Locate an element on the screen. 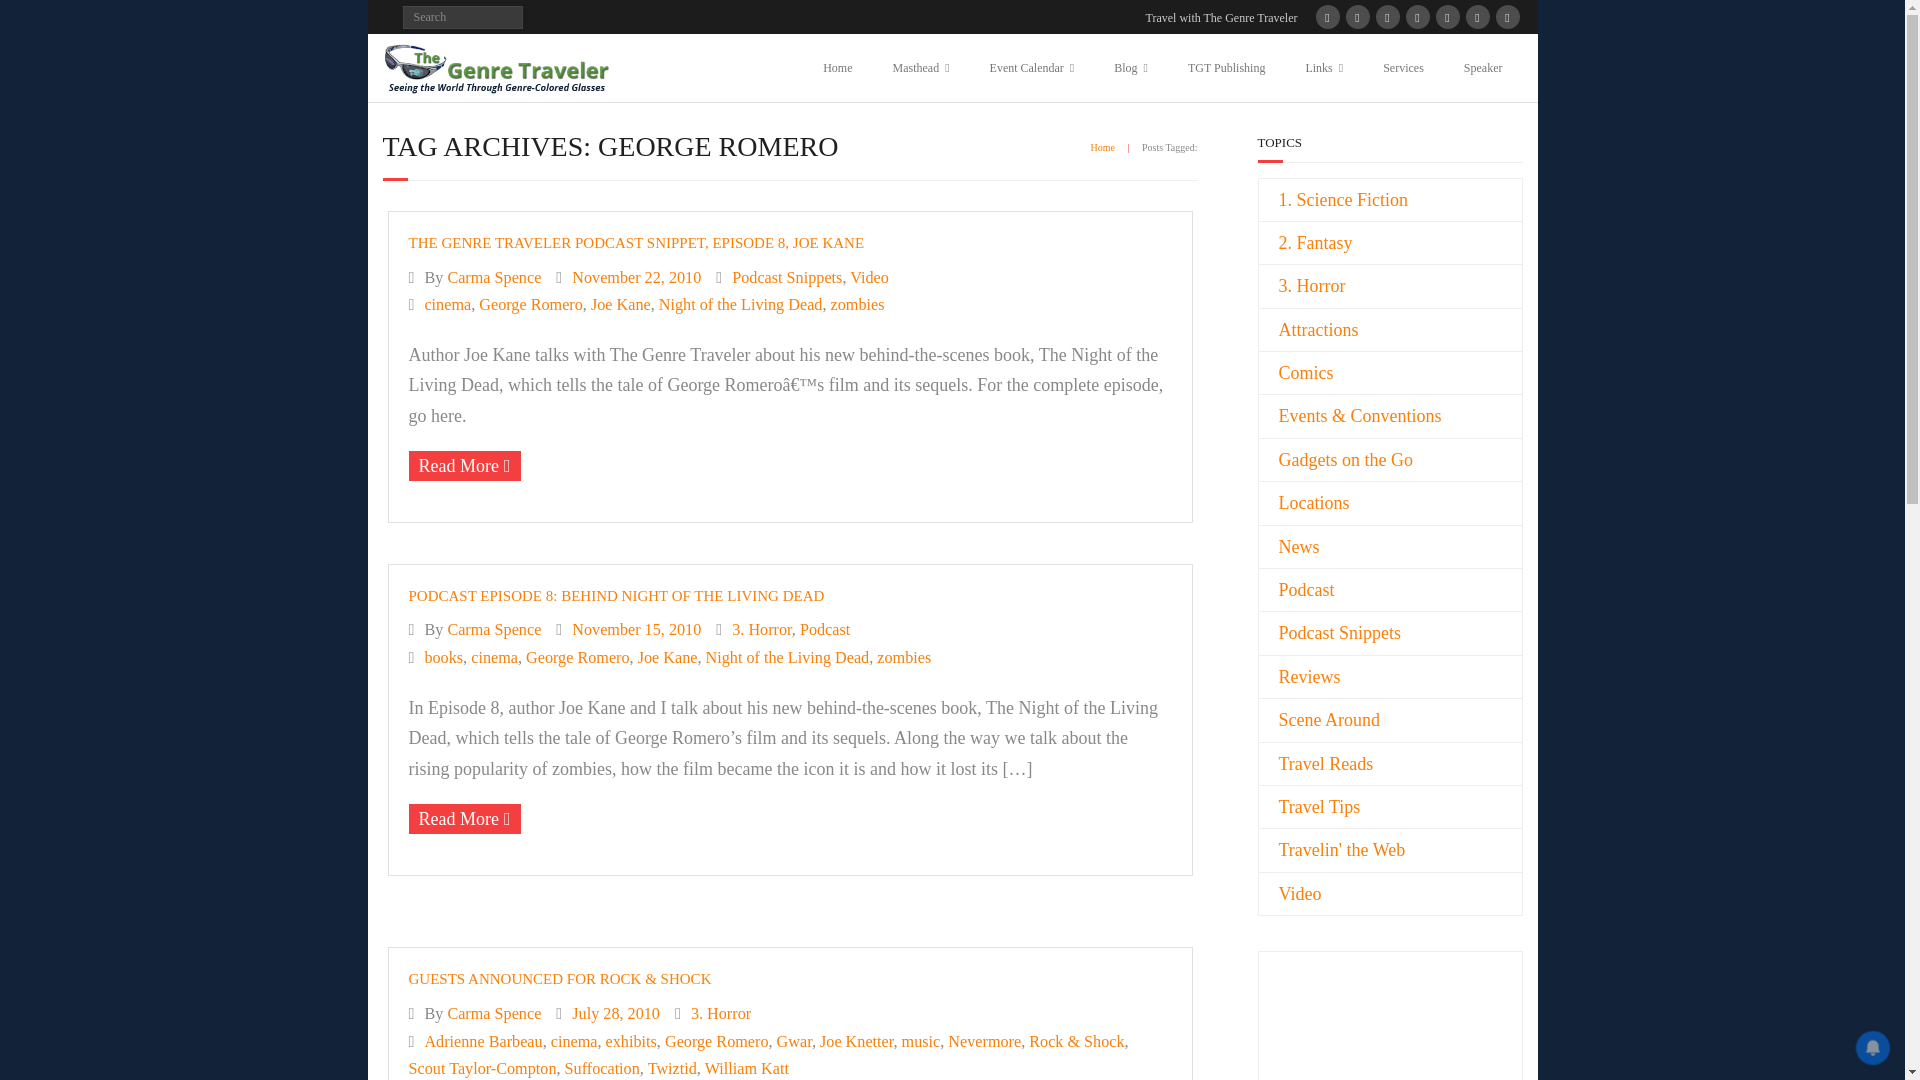 The height and width of the screenshot is (1080, 1920). Podcast Episode 8: Behind Night of the Living Dead is located at coordinates (636, 630).